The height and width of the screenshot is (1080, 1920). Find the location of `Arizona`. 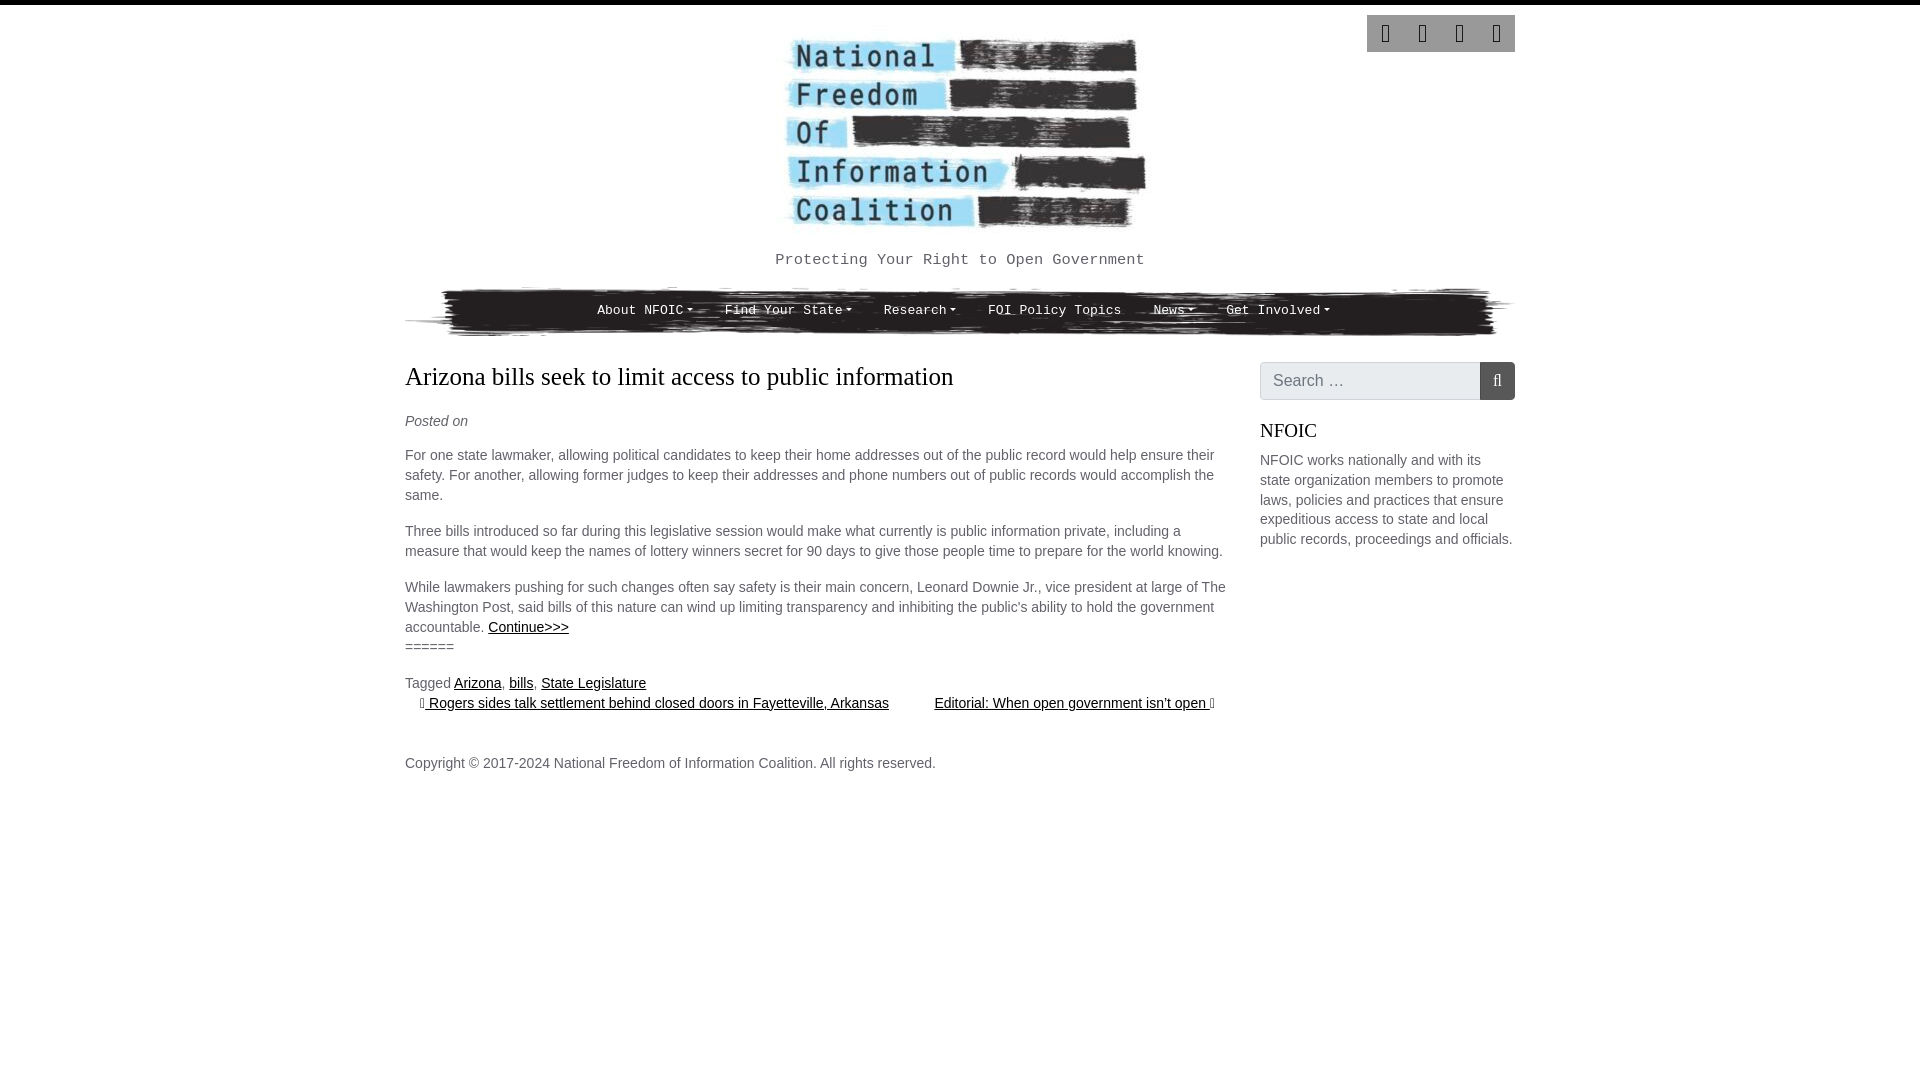

Arizona is located at coordinates (477, 683).